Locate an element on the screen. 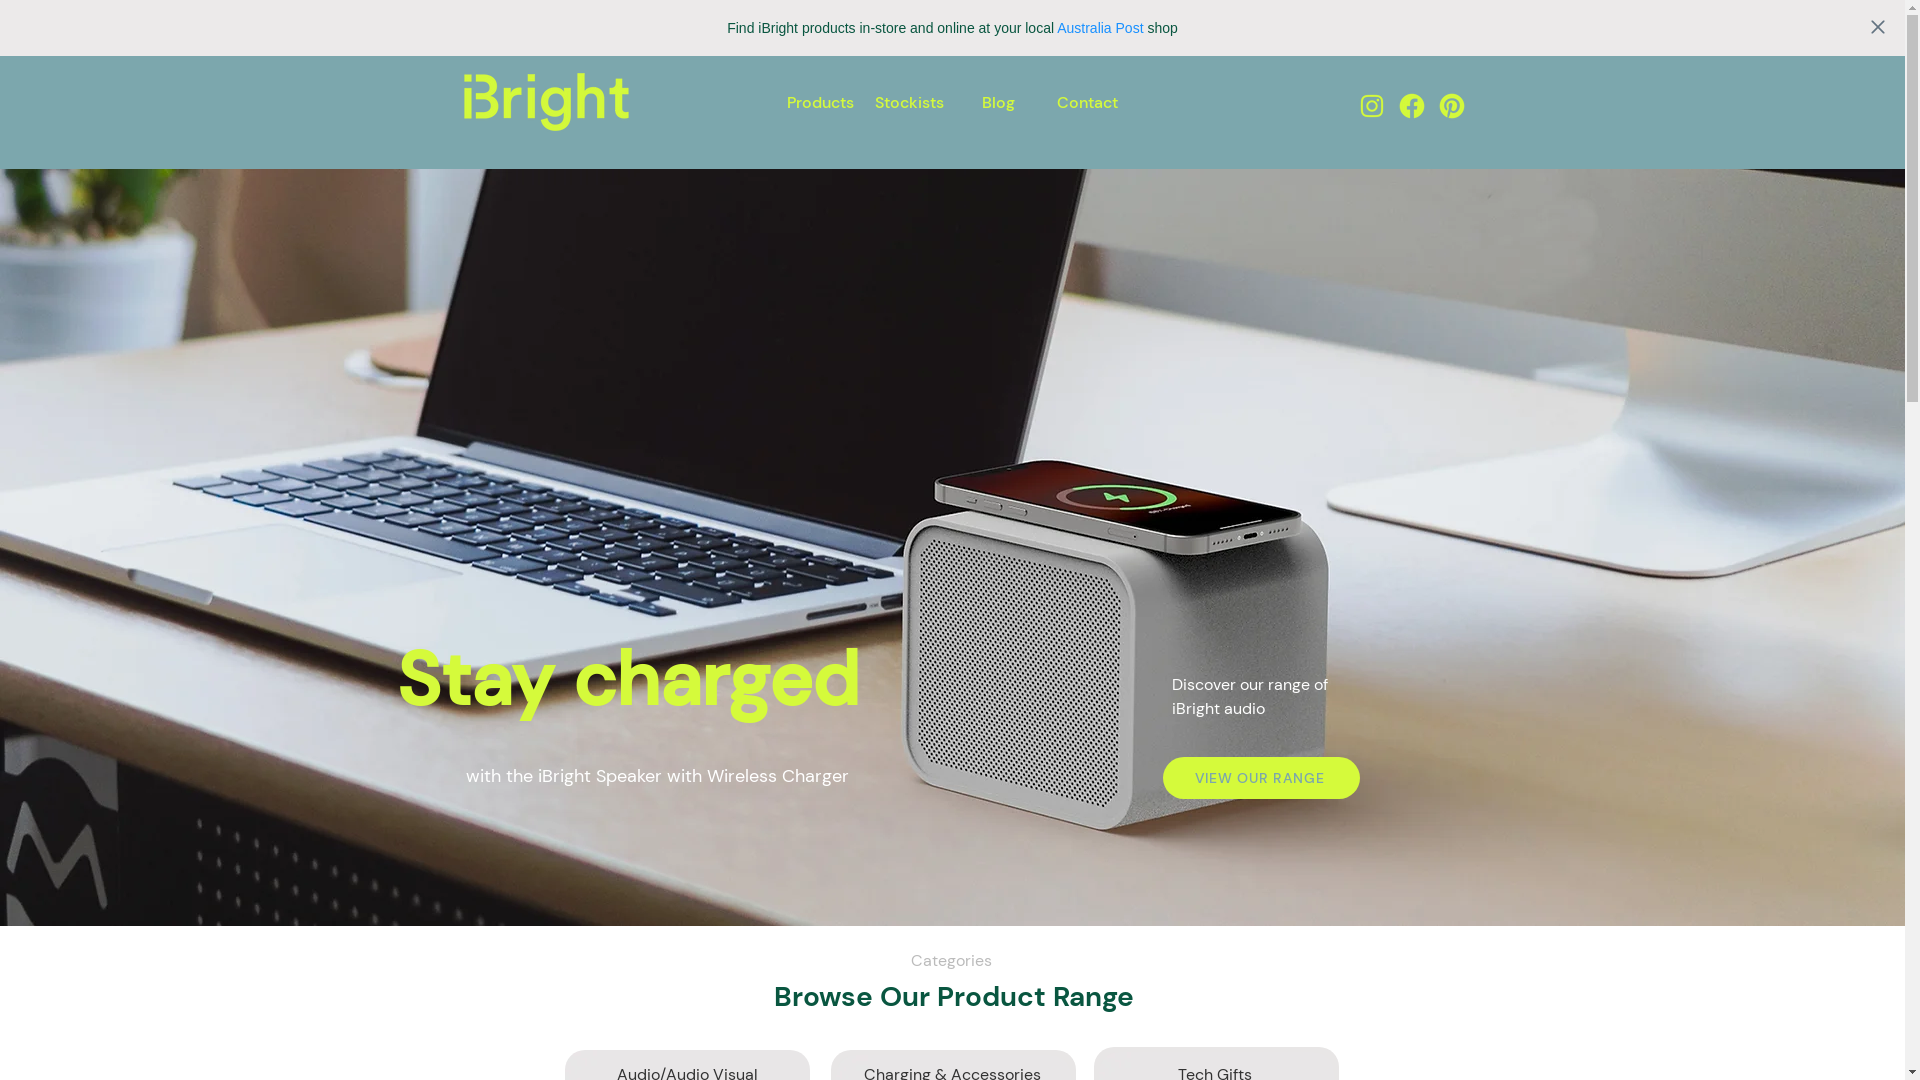 This screenshot has height=1080, width=1920. Products is located at coordinates (820, 102).